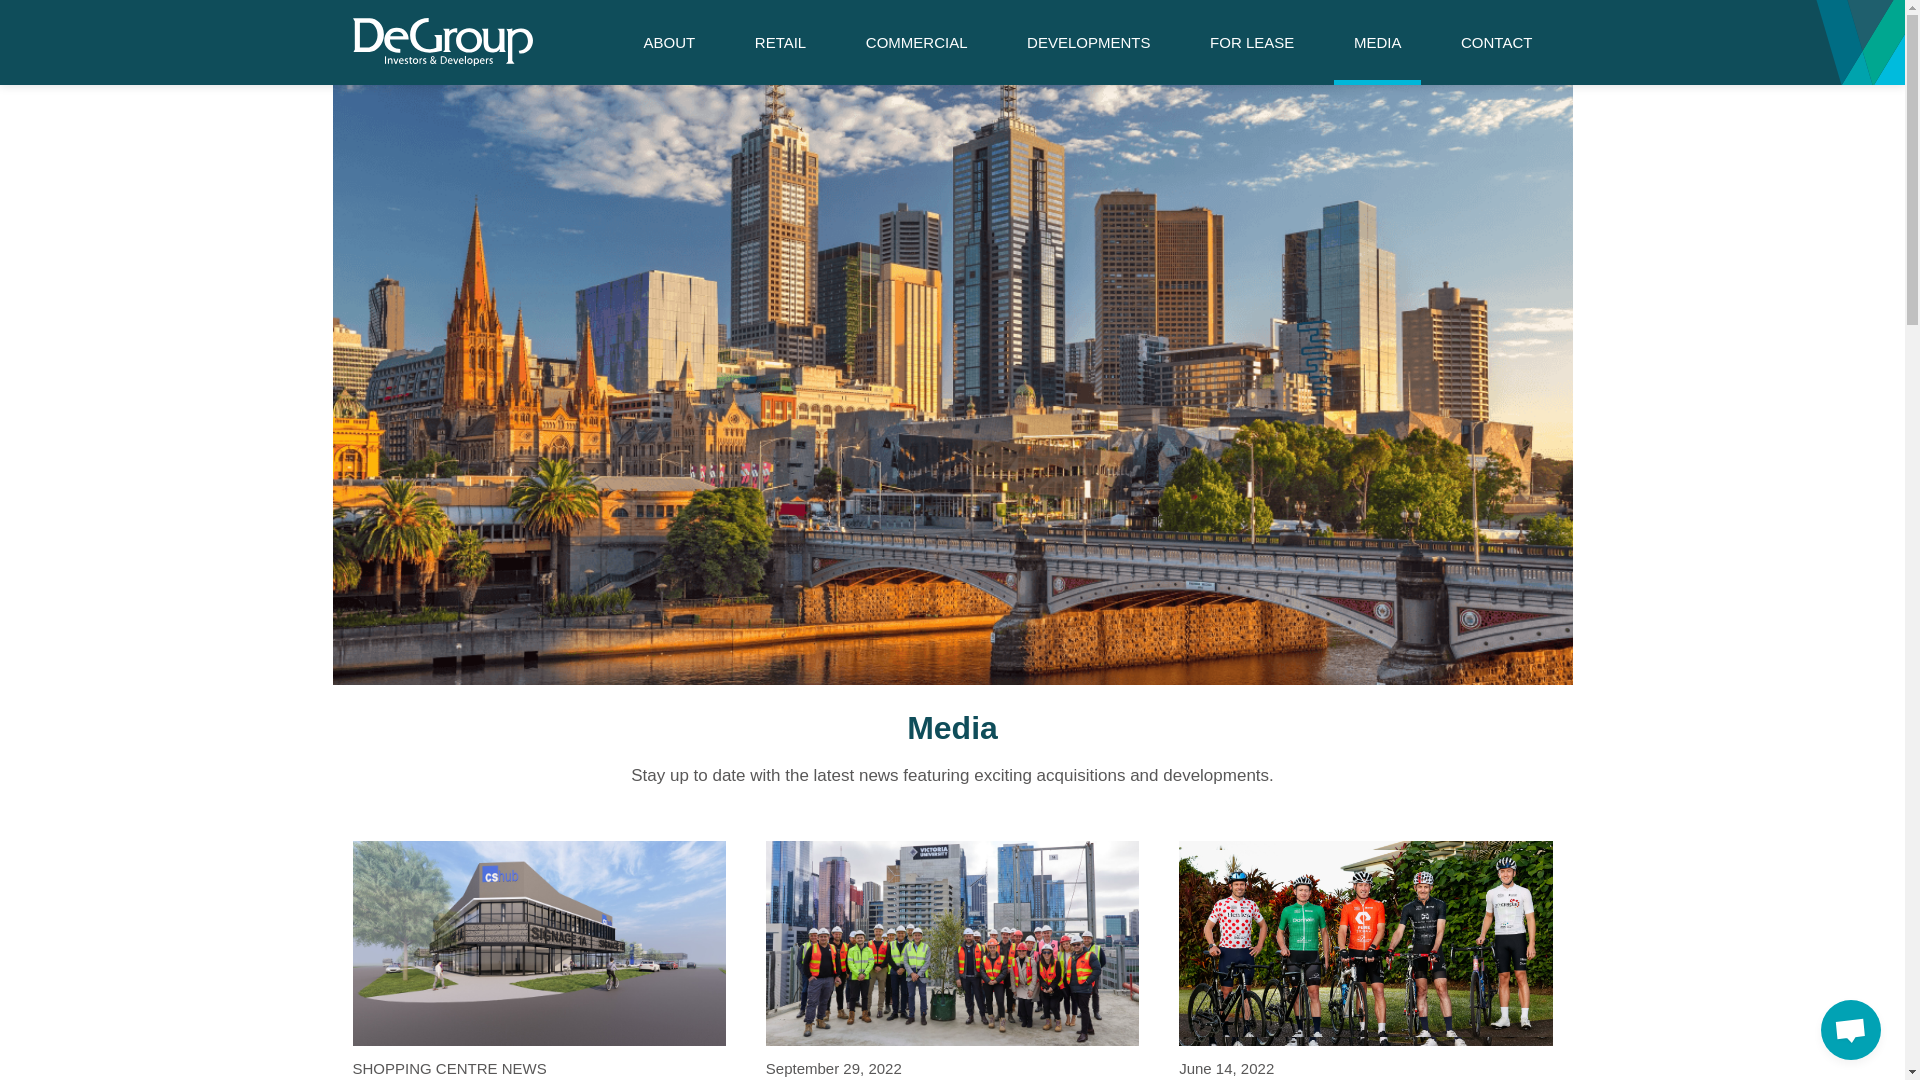 Image resolution: width=1920 pixels, height=1080 pixels. I want to click on CONTACT, so click(1496, 42).